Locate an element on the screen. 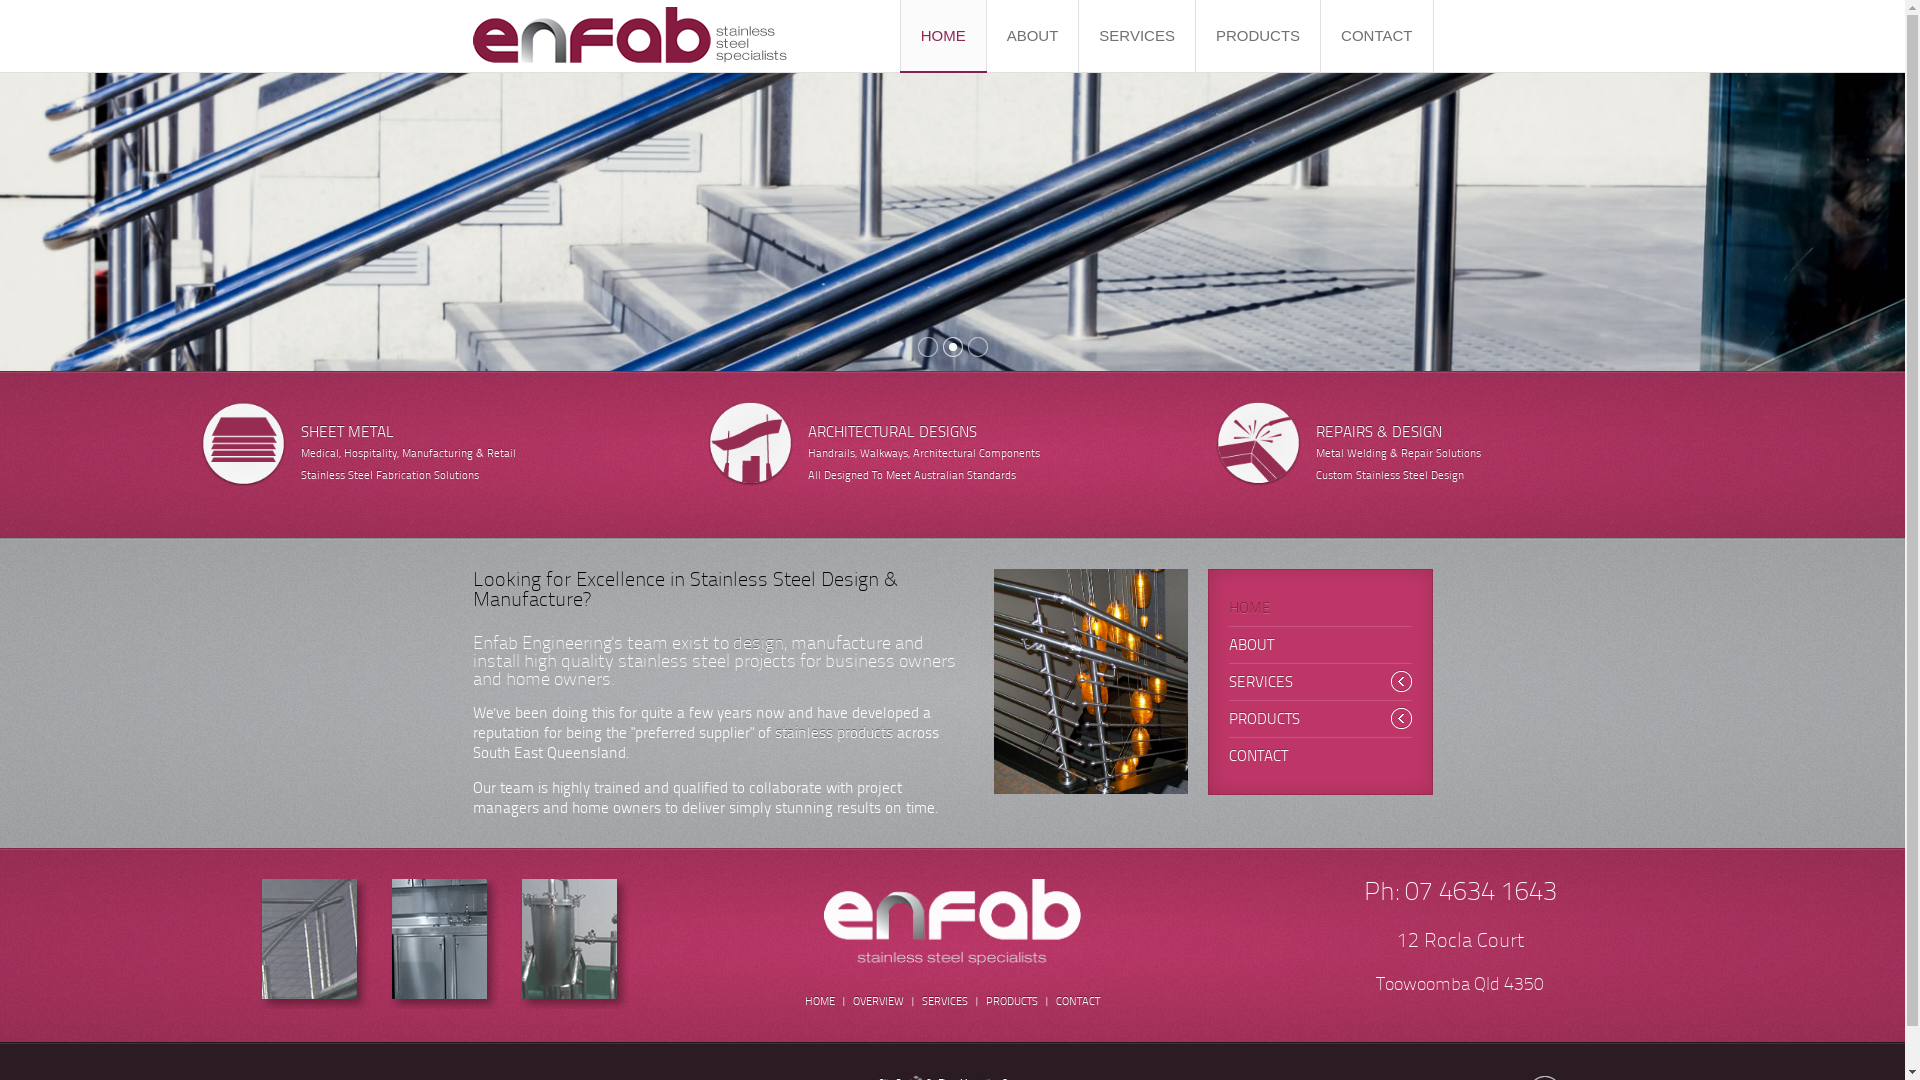 This screenshot has width=1920, height=1080. Fabrication Solutions is located at coordinates (428, 476).